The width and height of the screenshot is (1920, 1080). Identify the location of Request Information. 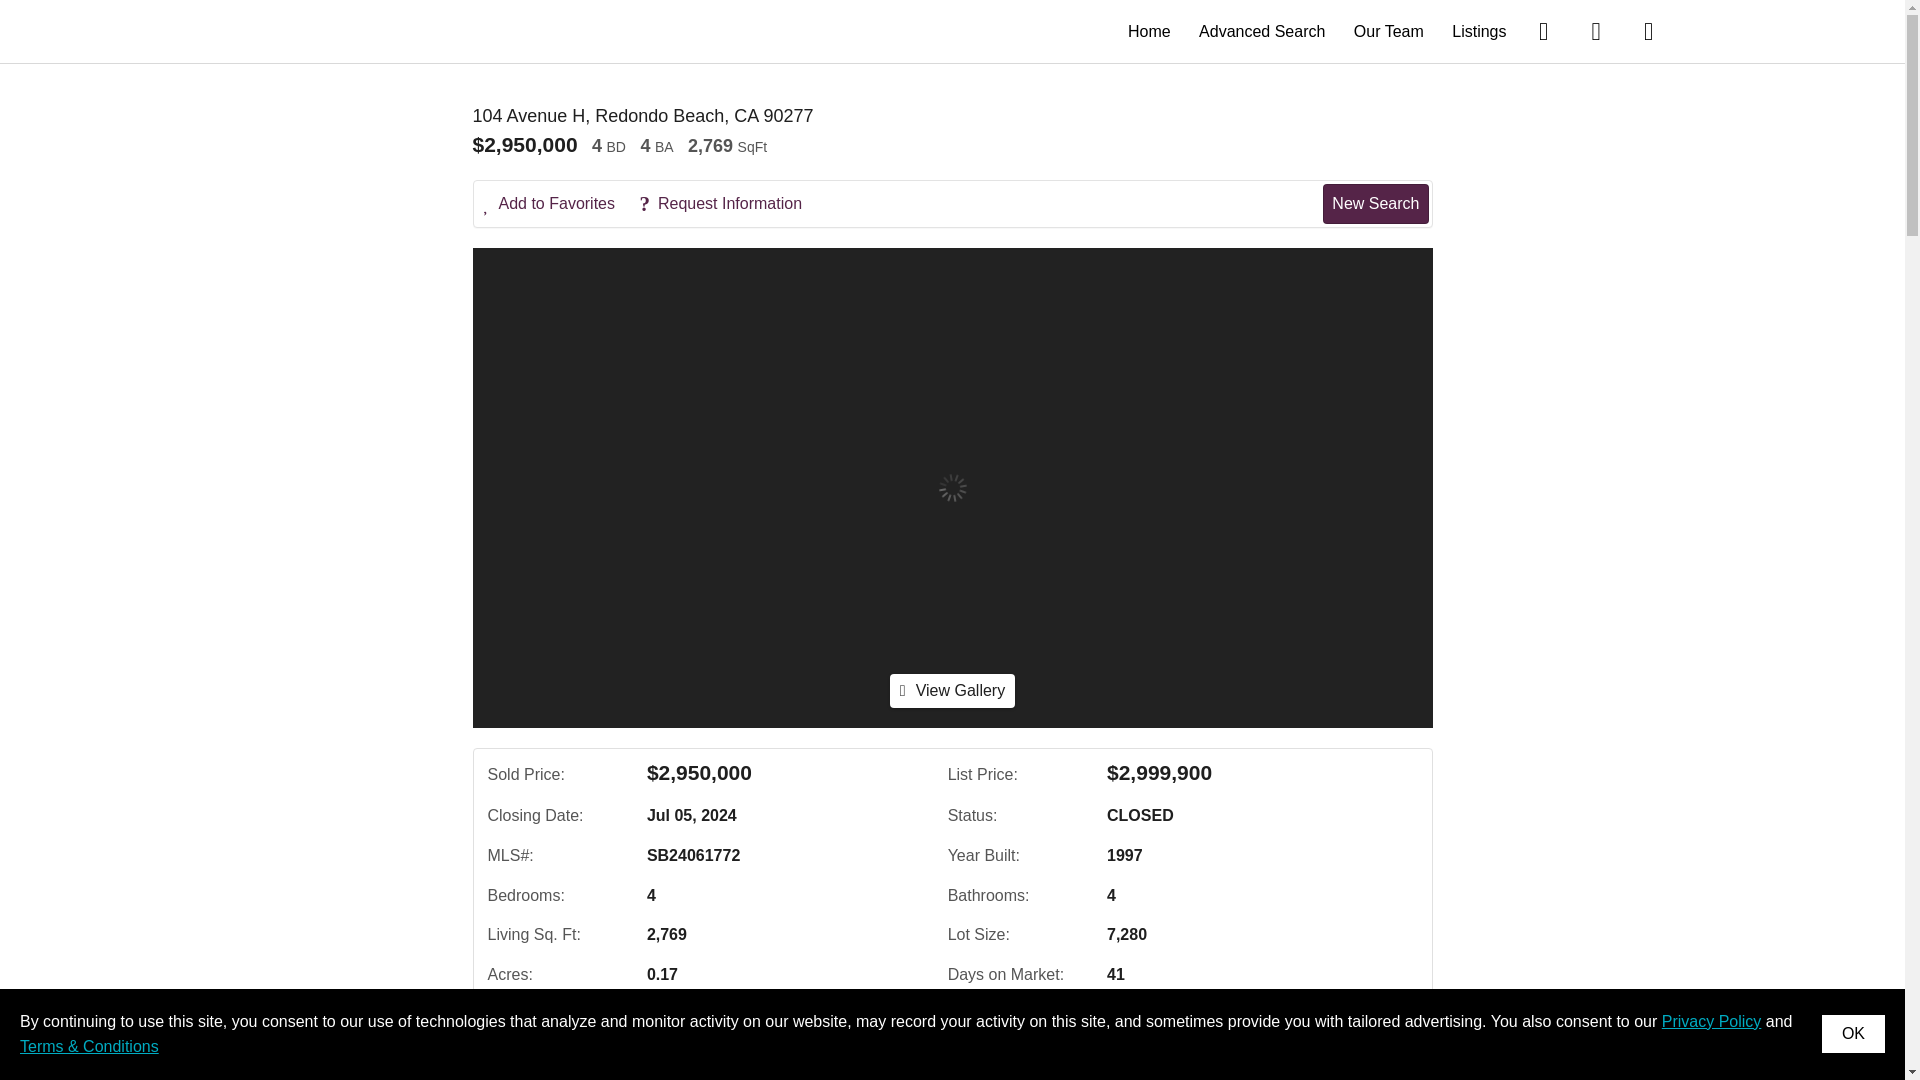
(730, 204).